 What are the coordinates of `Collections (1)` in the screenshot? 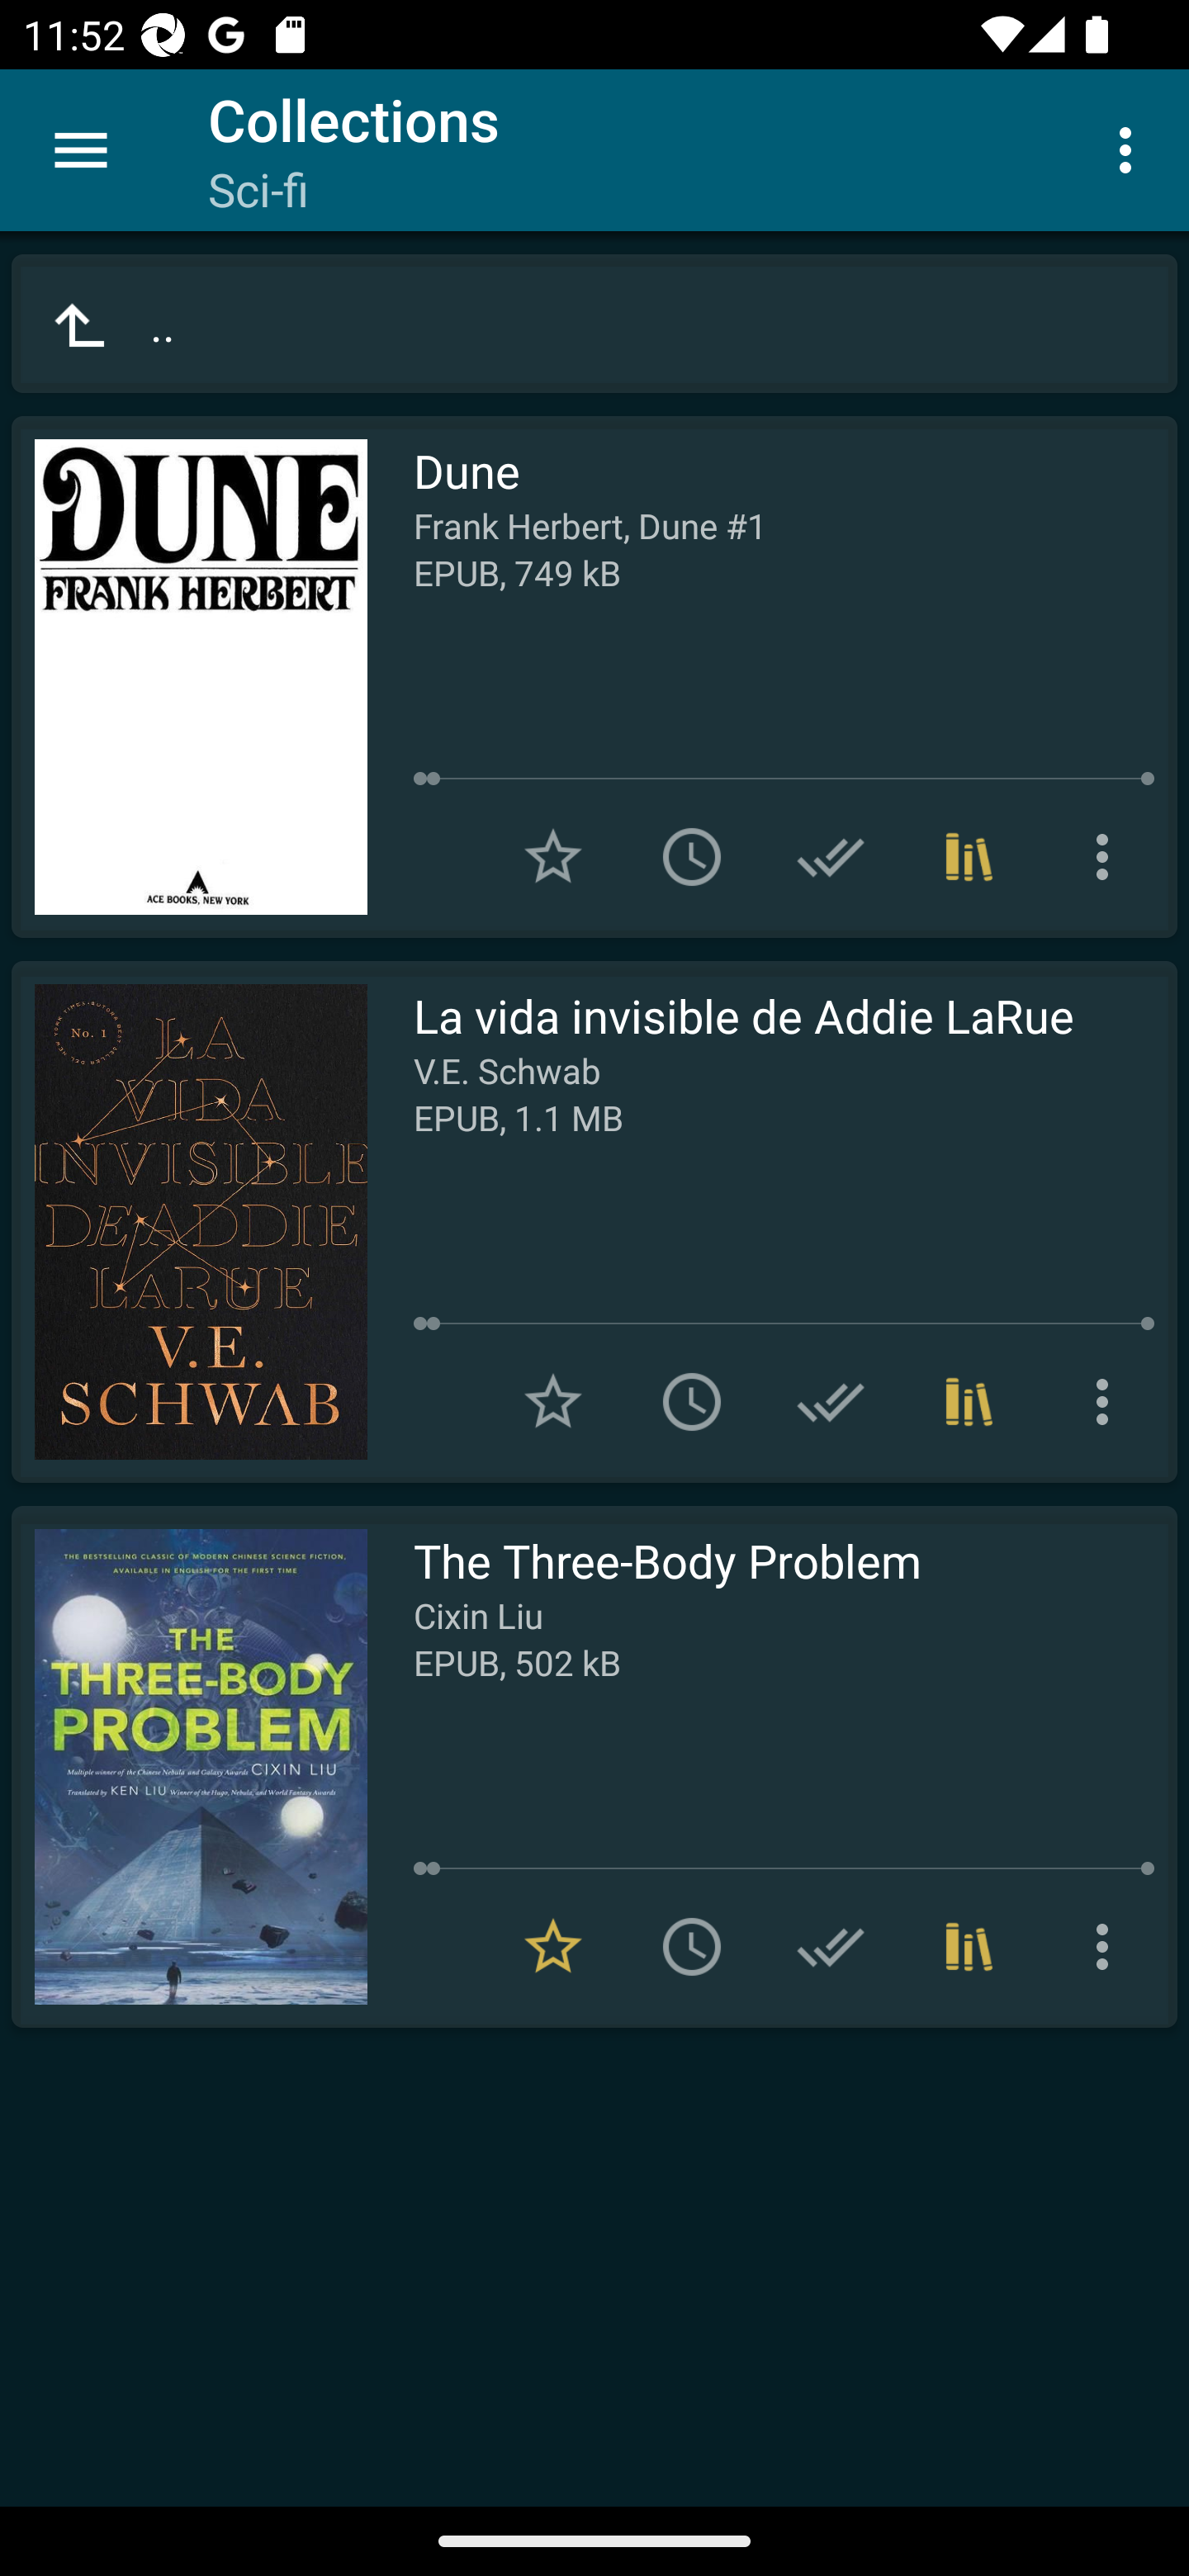 It's located at (969, 1947).